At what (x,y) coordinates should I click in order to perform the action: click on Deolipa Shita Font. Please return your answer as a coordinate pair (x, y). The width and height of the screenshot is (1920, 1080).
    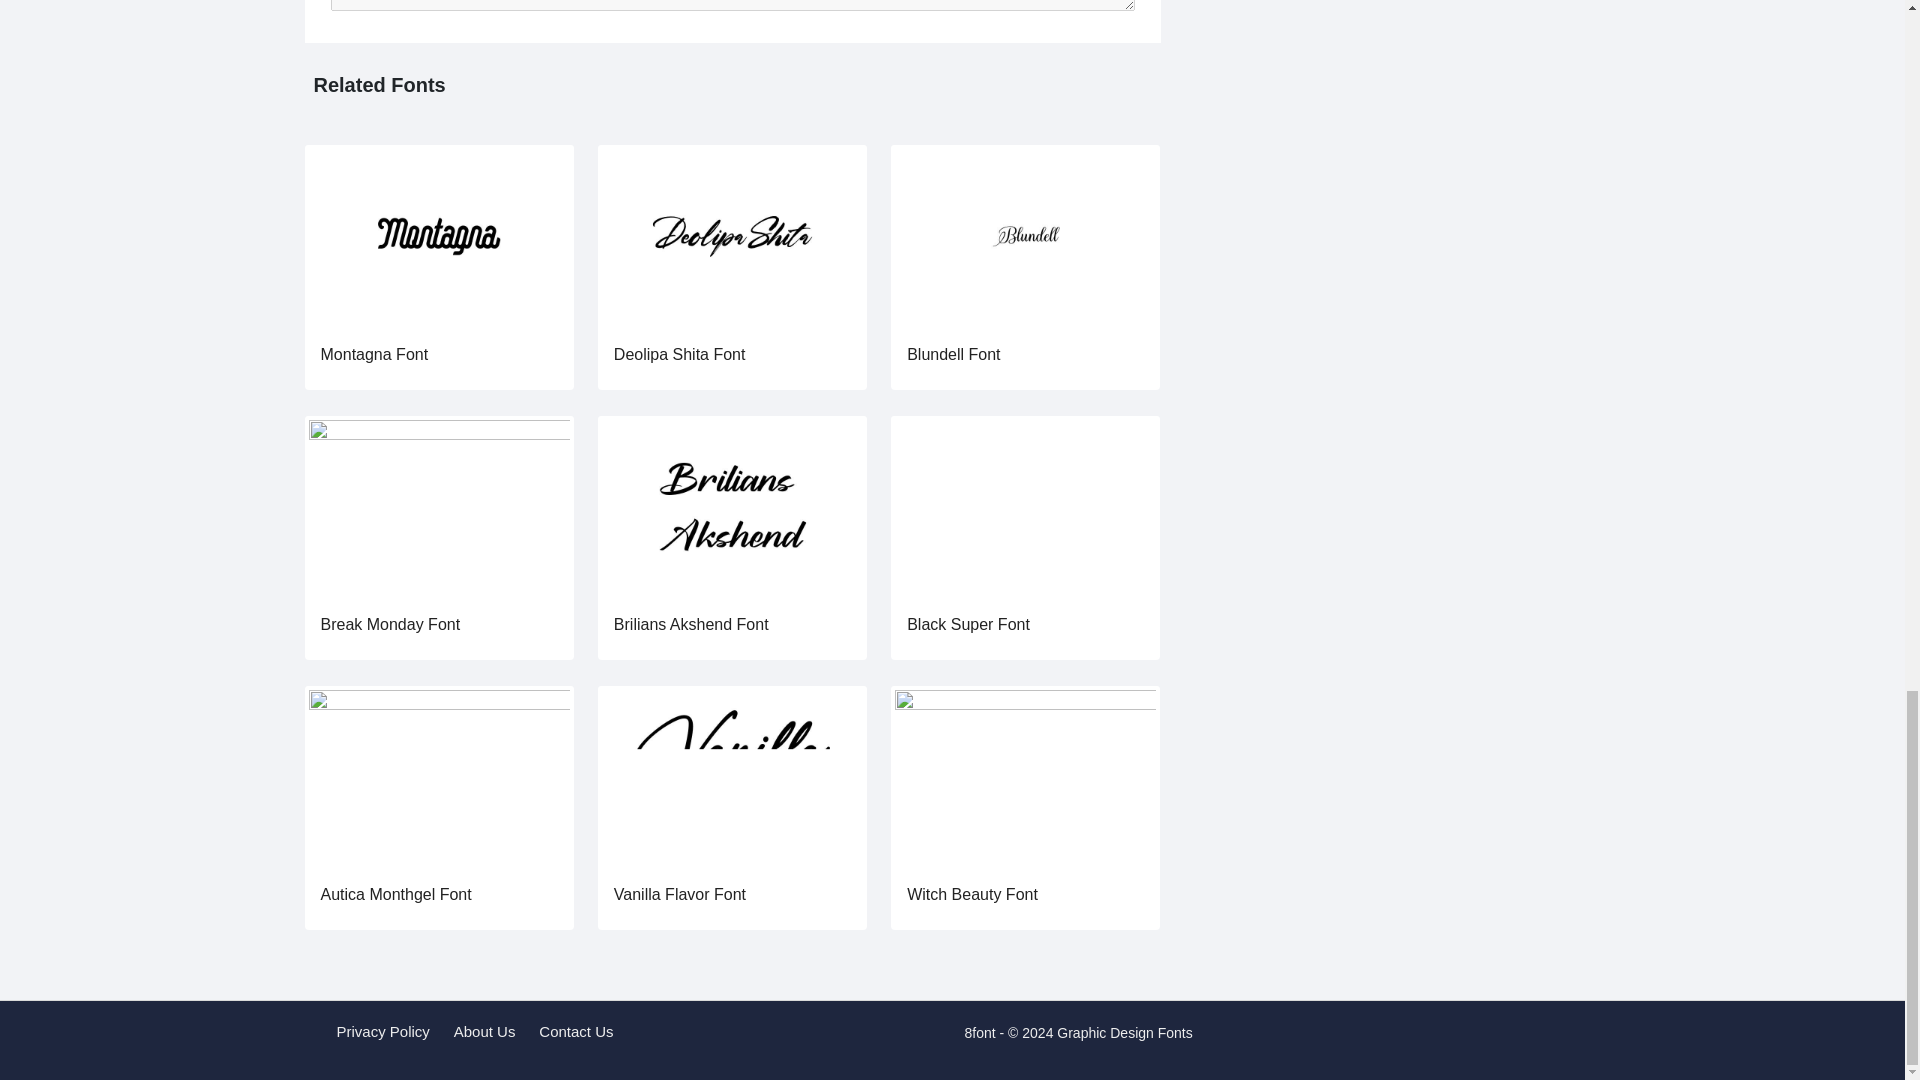
    Looking at the image, I should click on (732, 236).